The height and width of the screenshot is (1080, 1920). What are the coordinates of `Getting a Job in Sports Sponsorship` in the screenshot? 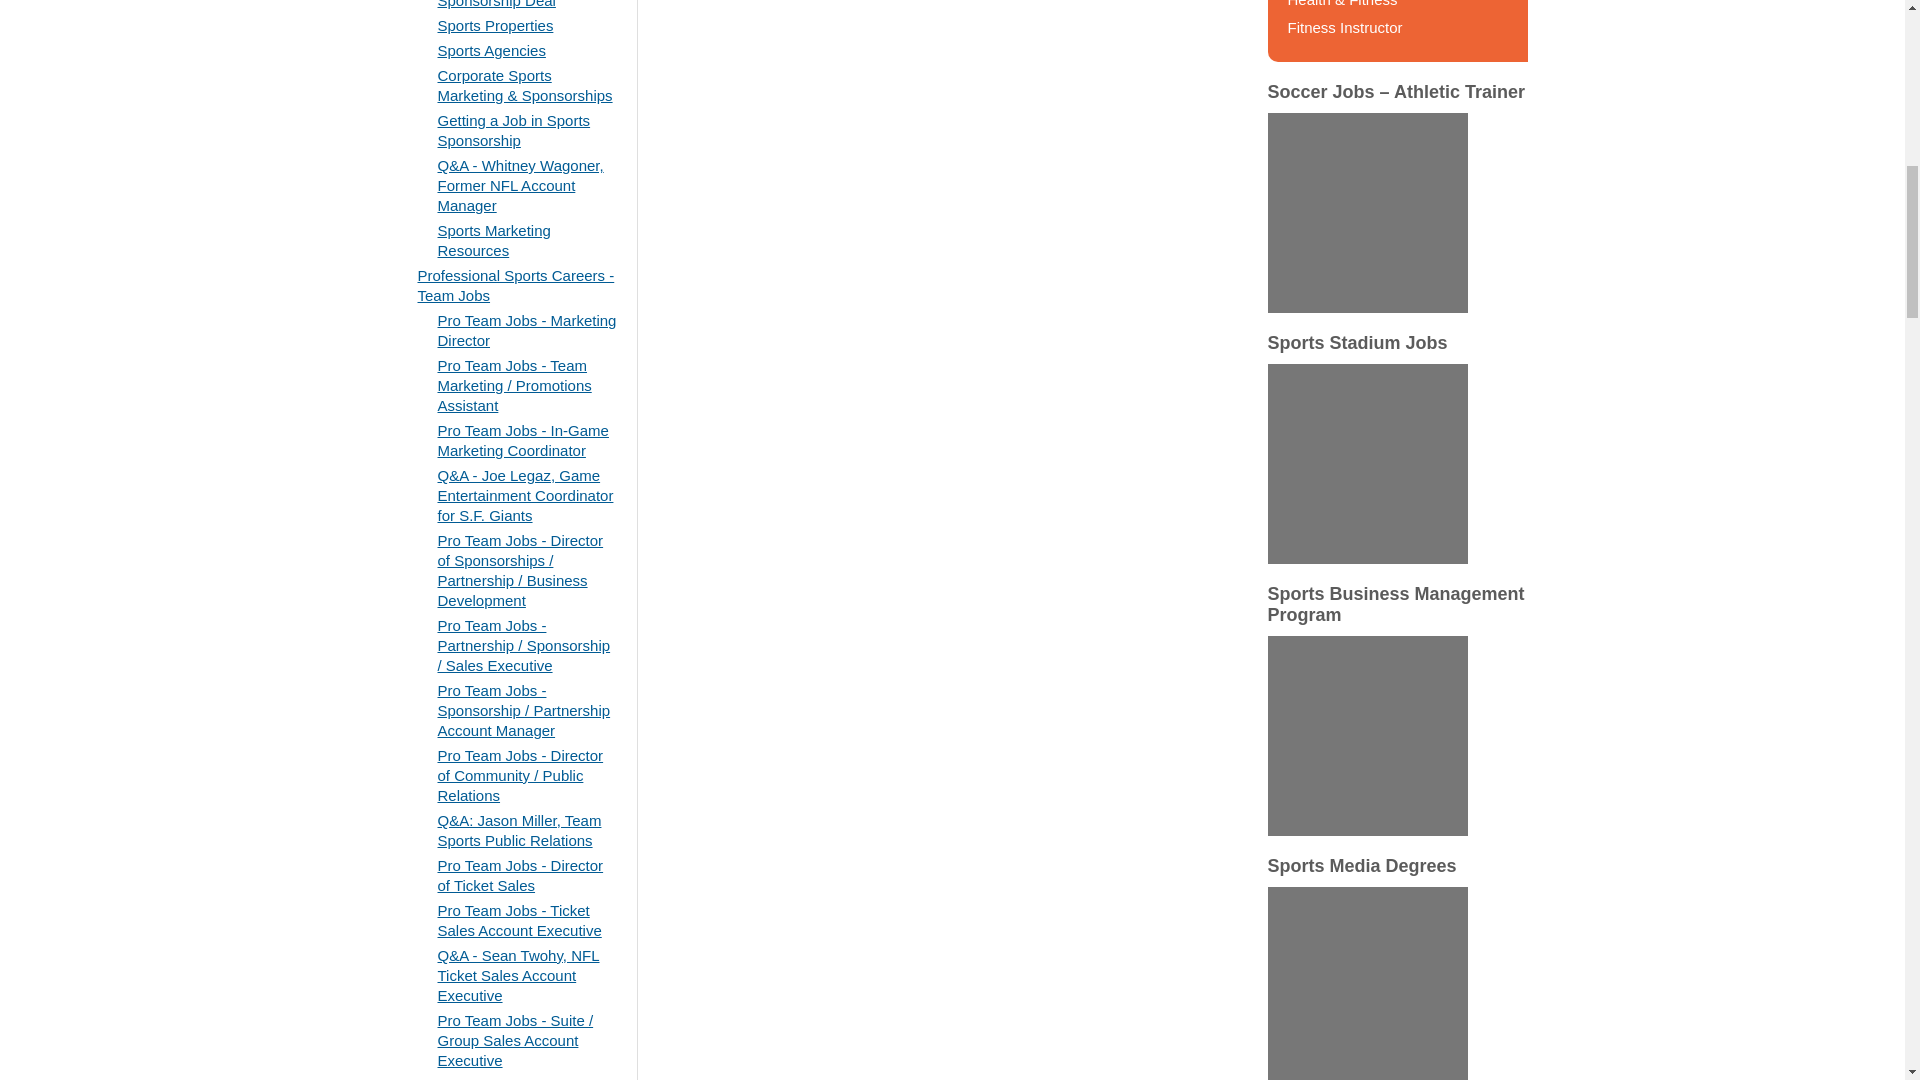 It's located at (514, 130).